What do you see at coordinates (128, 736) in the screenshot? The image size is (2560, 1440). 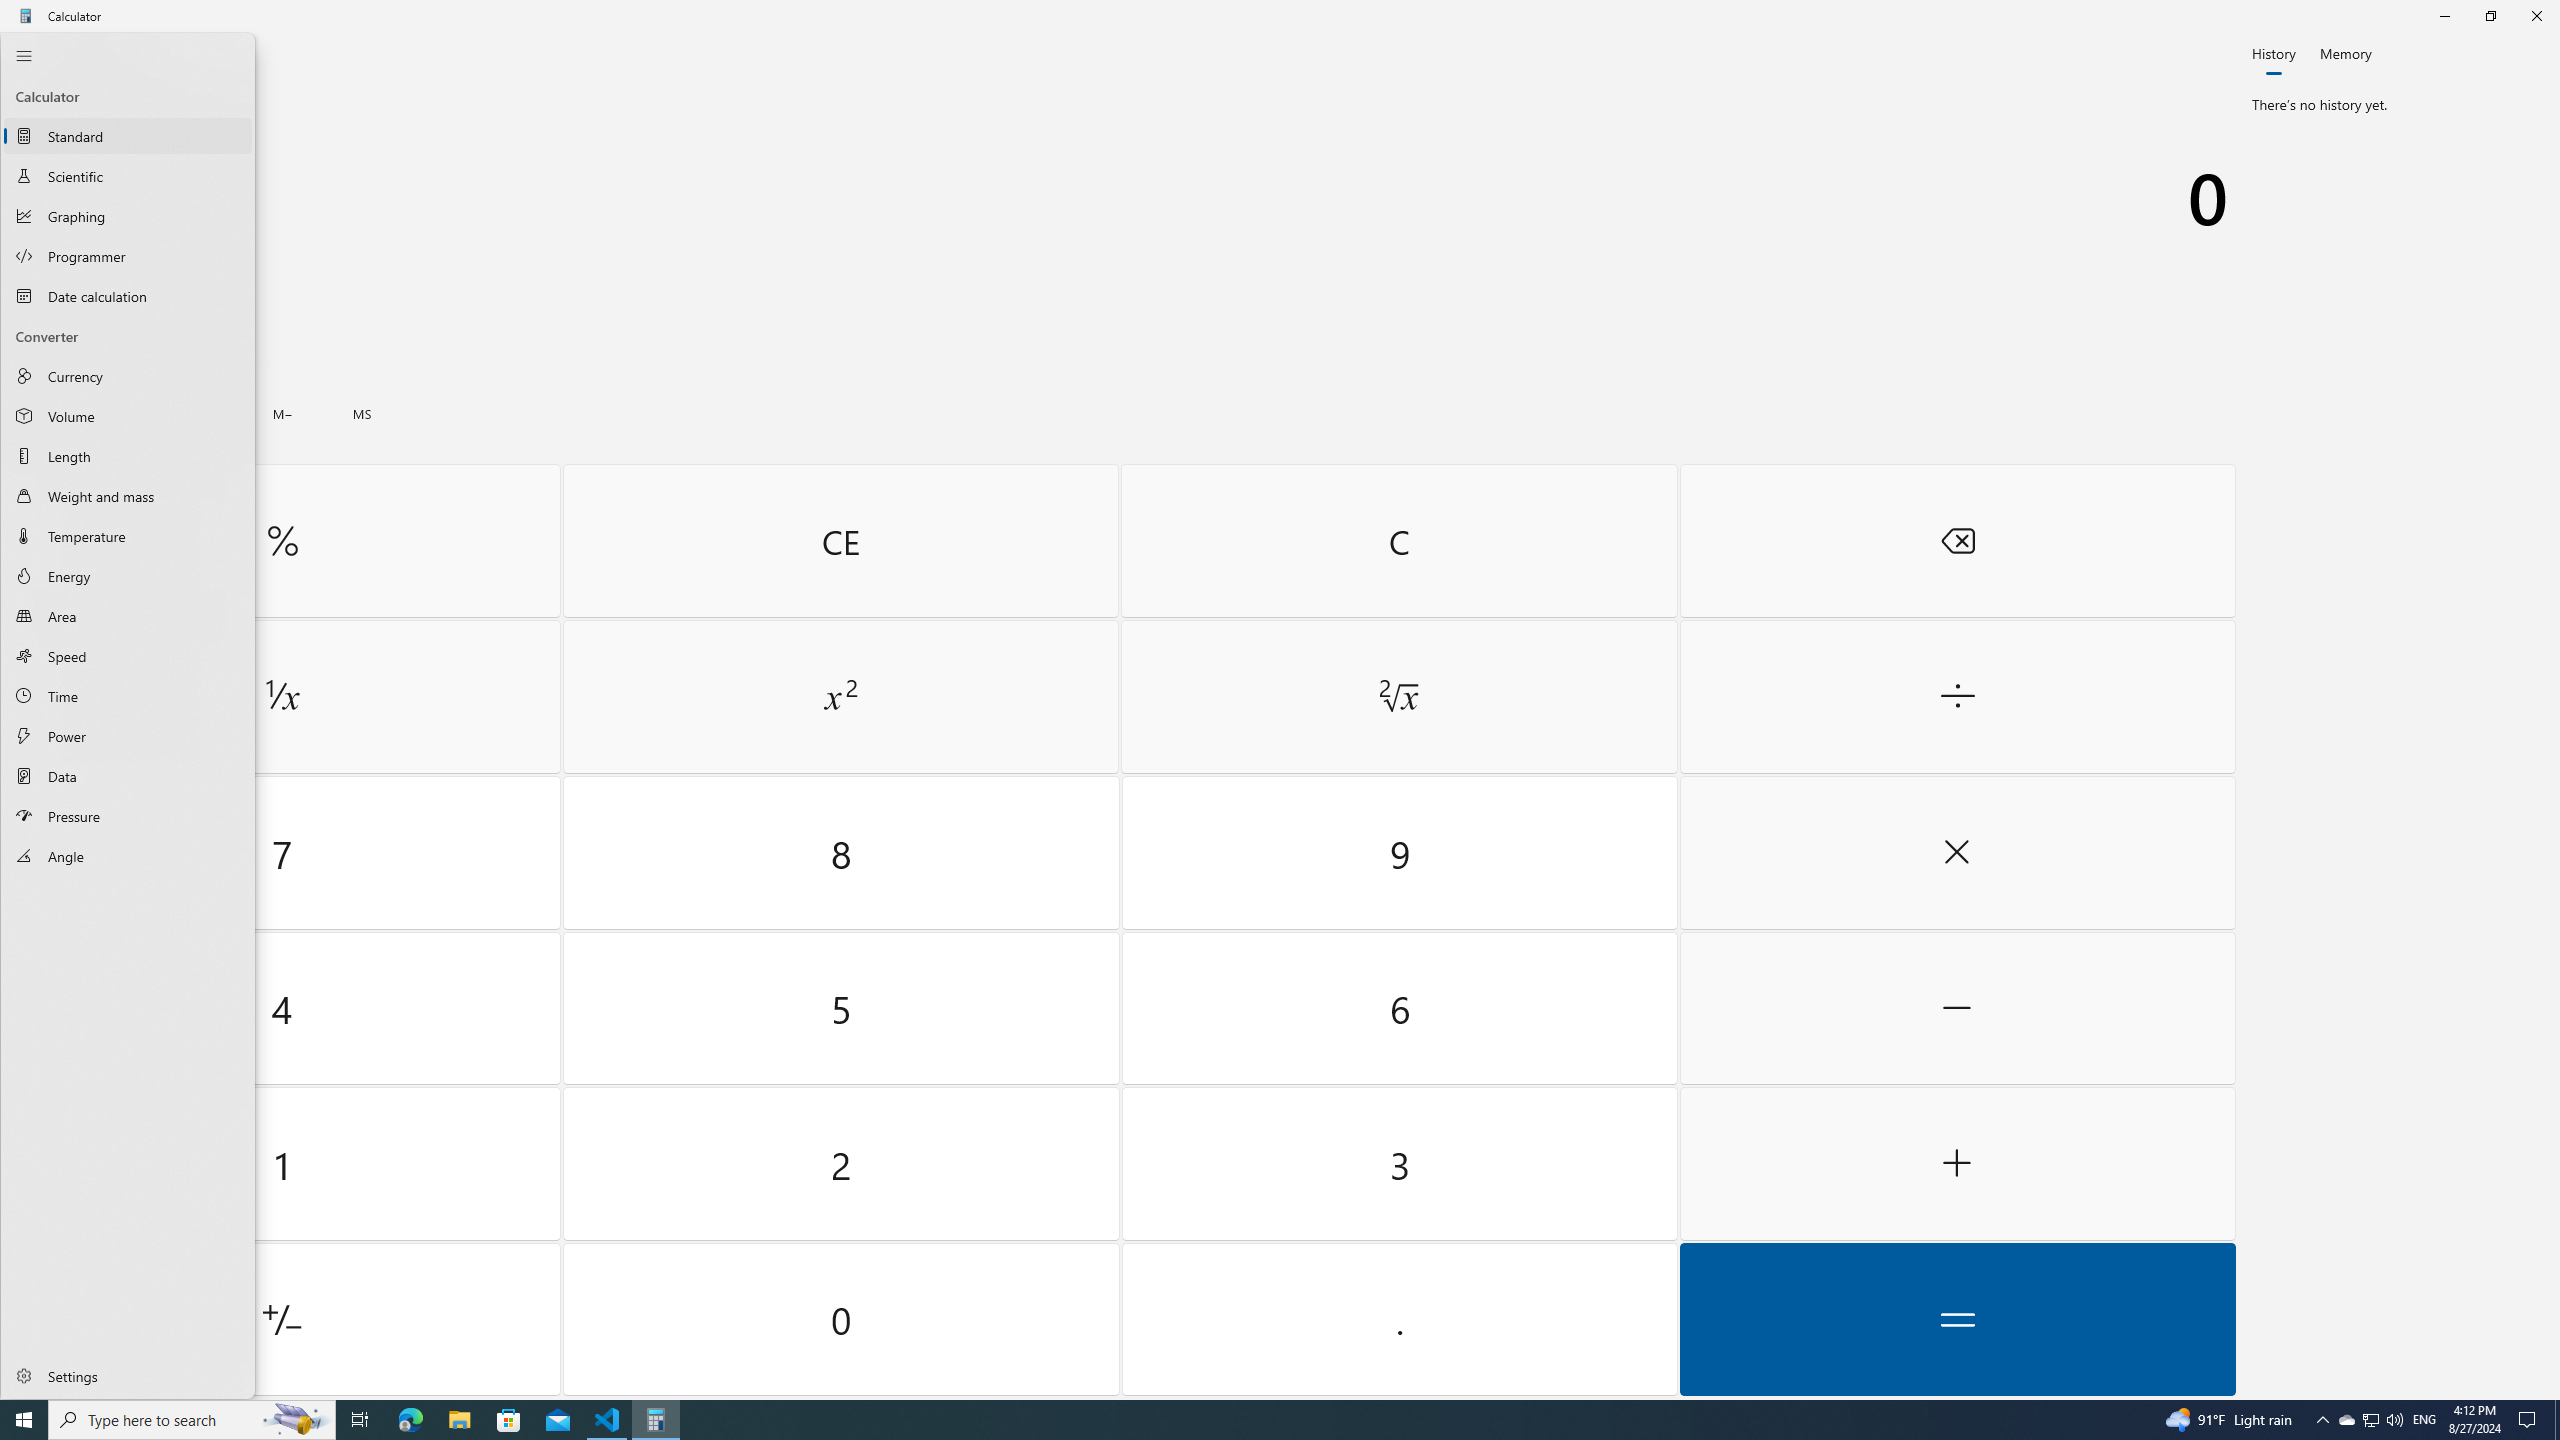 I see `Power Converter` at bounding box center [128, 736].